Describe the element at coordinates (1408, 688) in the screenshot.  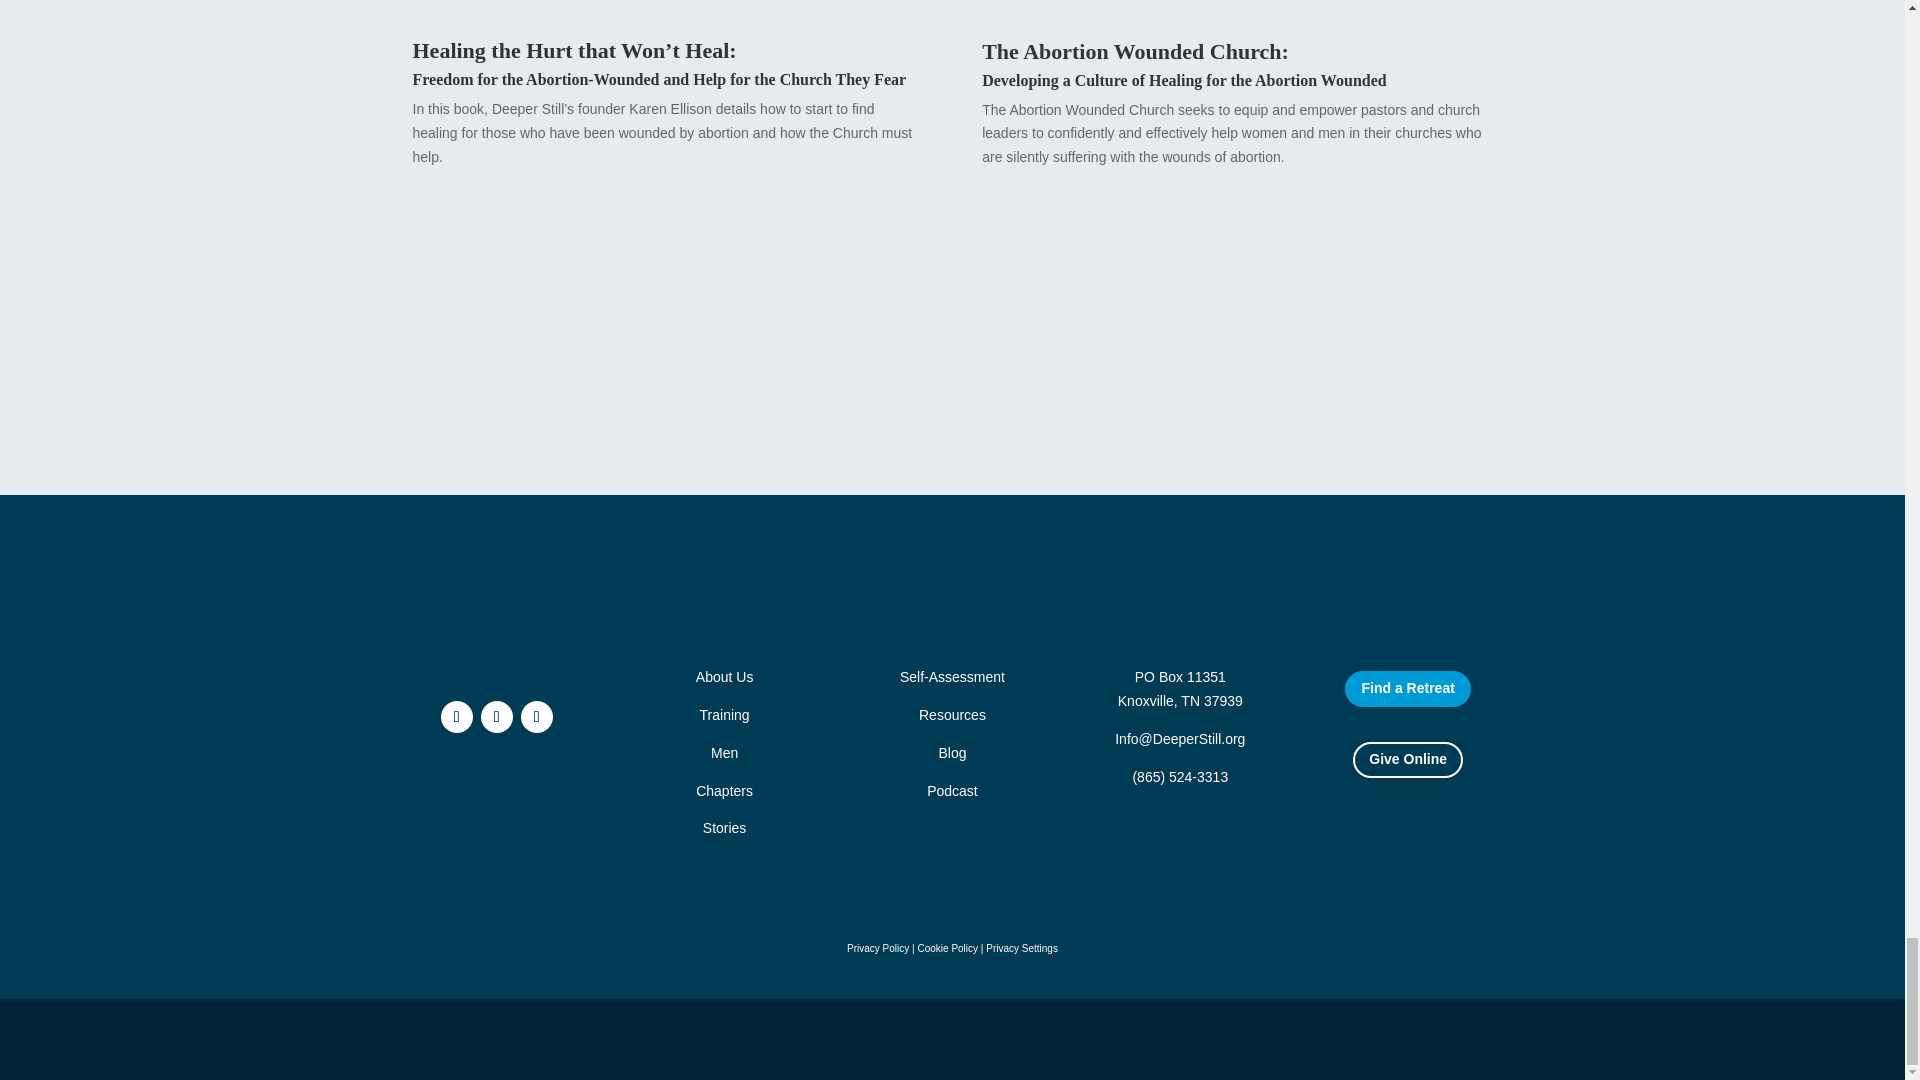
I see `Find a Retreat` at that location.